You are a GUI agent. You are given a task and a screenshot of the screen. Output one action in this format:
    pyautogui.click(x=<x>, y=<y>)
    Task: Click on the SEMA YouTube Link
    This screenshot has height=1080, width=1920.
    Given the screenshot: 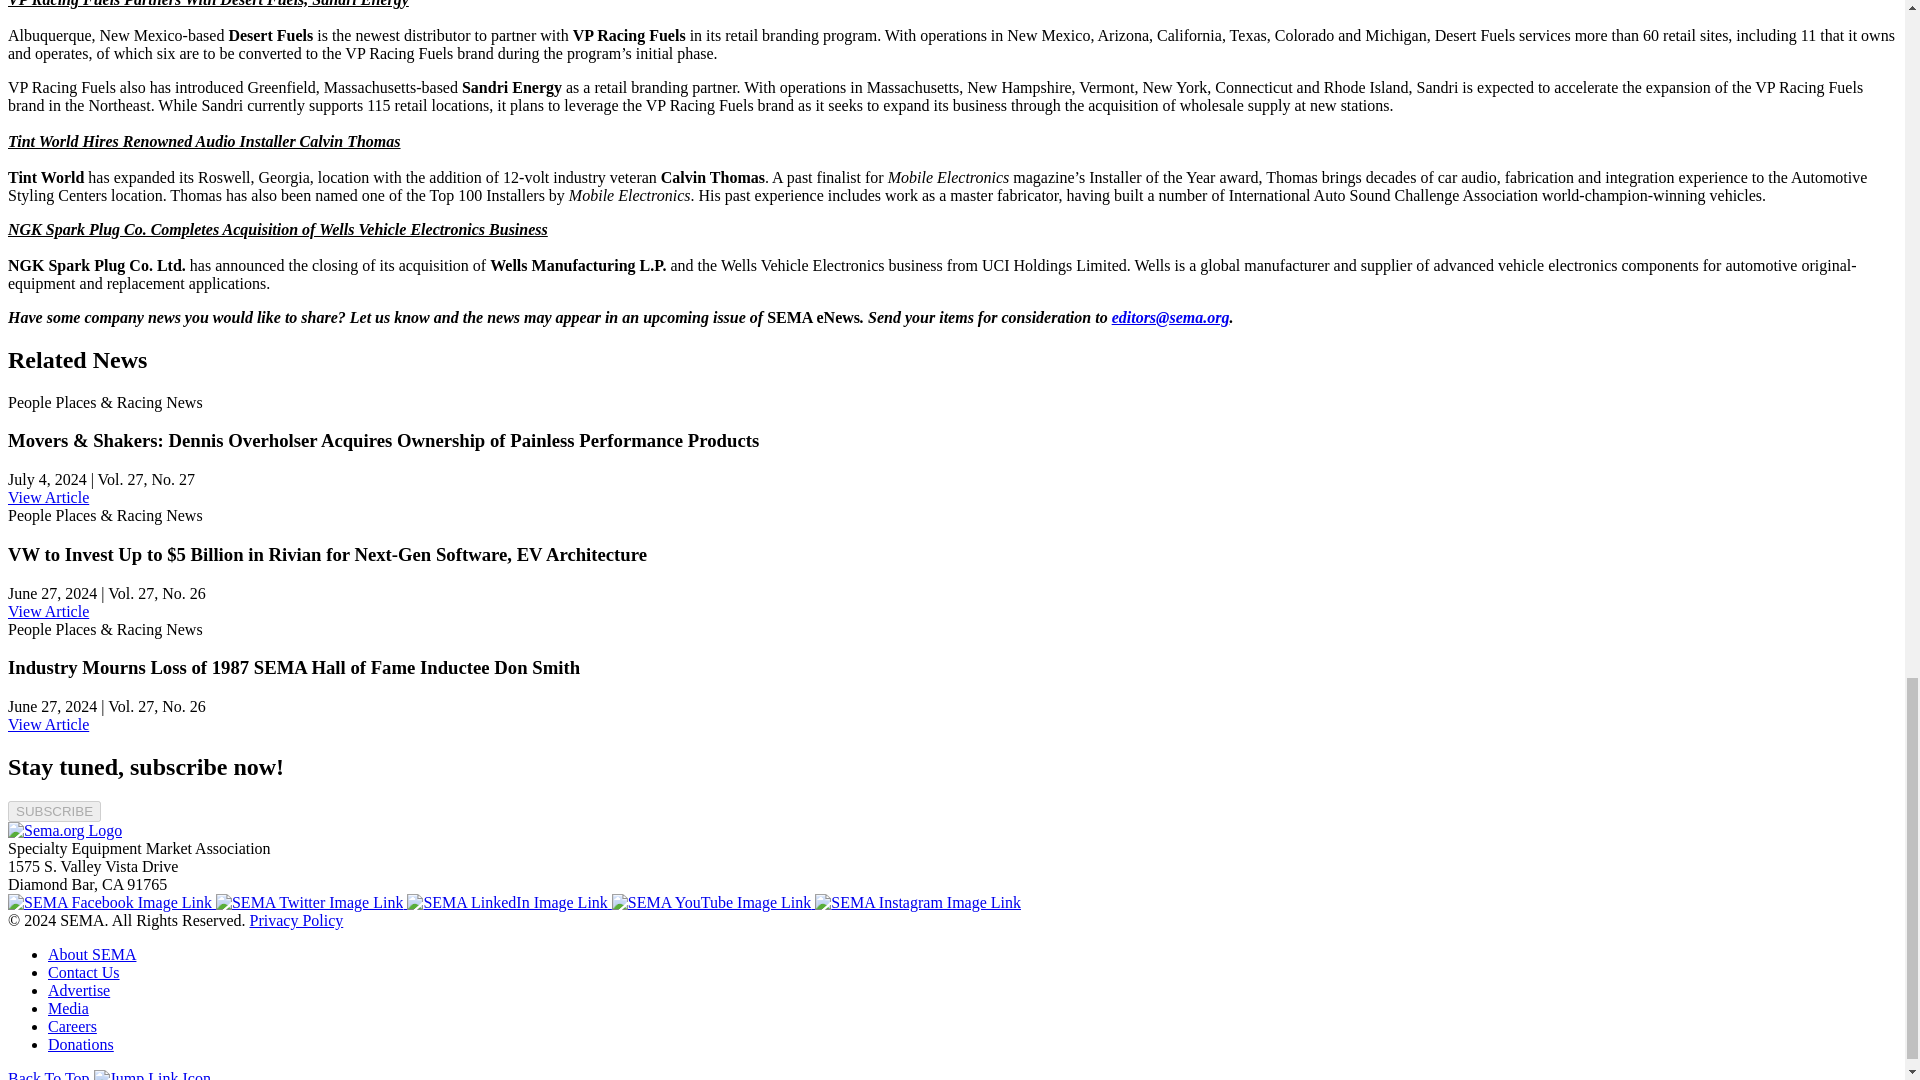 What is the action you would take?
    pyautogui.click(x=713, y=902)
    